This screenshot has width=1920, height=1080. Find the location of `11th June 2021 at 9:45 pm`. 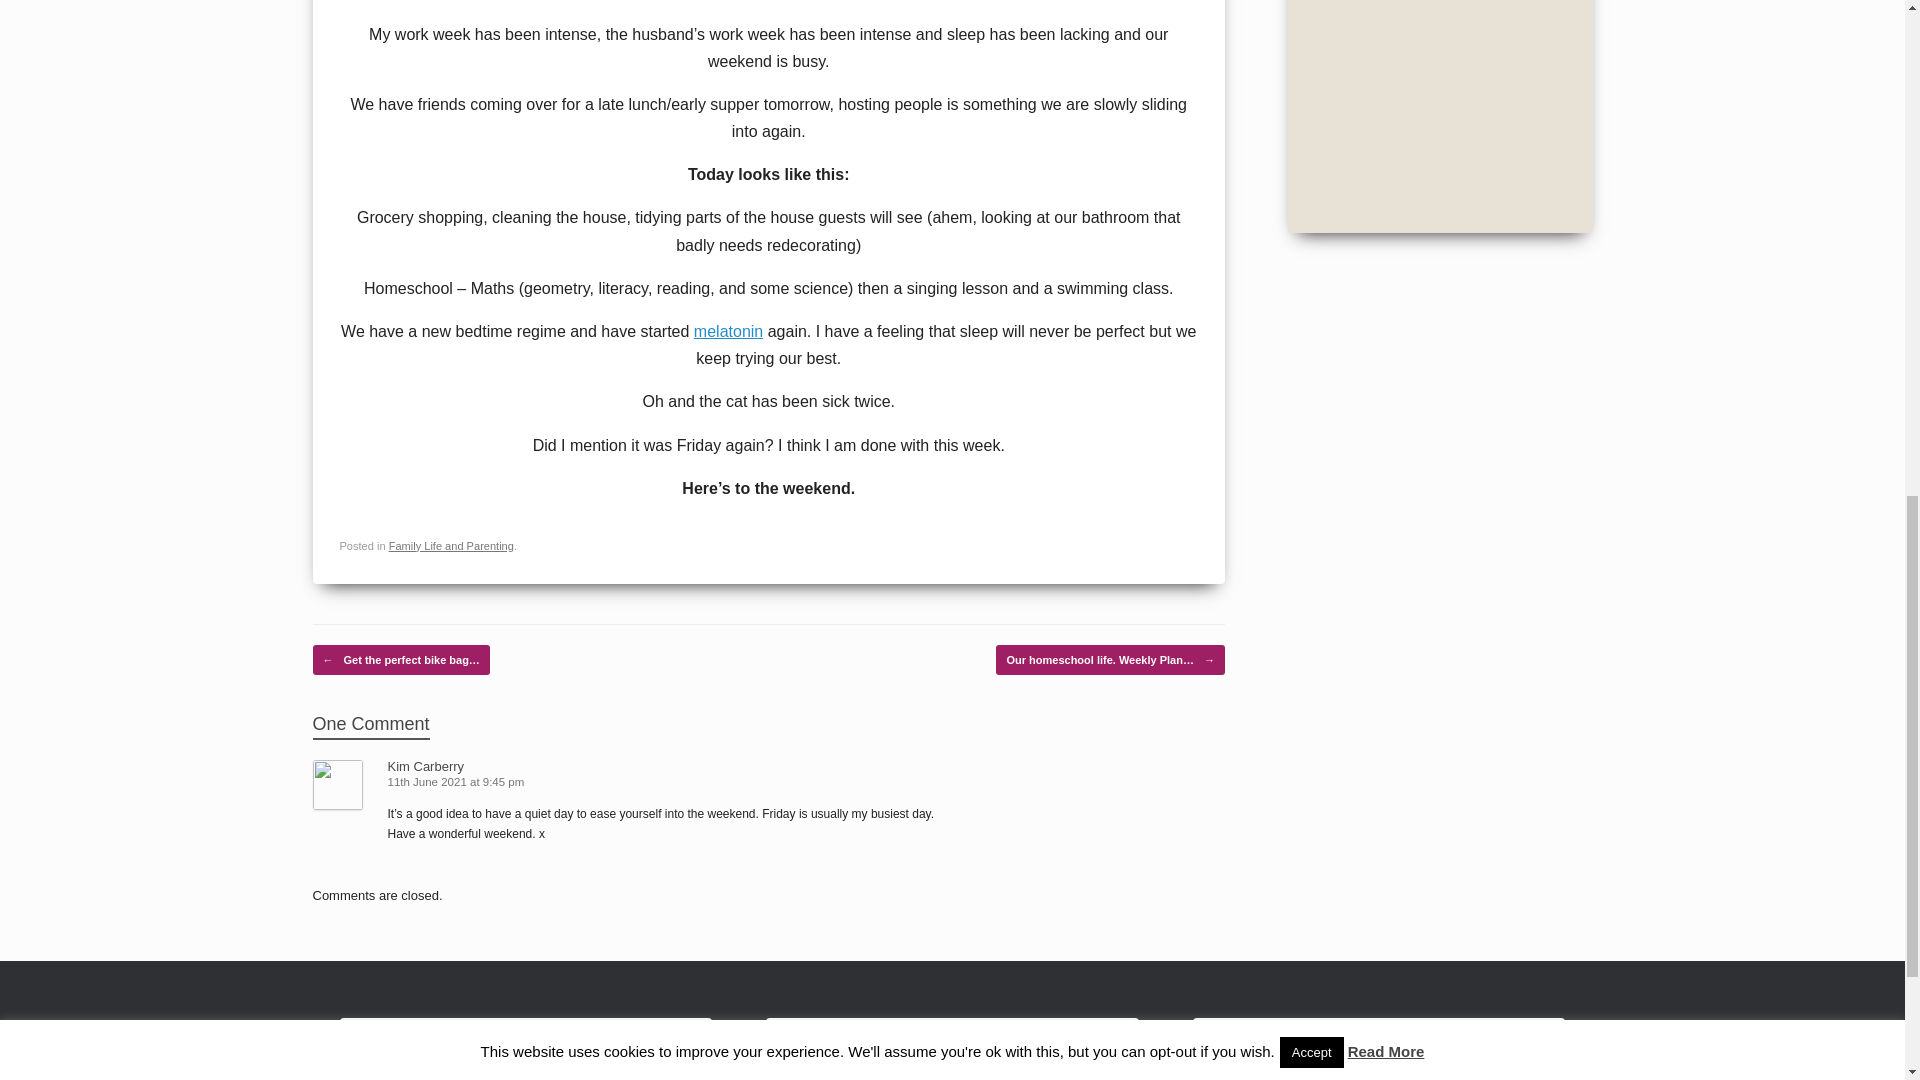

11th June 2021 at 9:45 pm is located at coordinates (458, 782).